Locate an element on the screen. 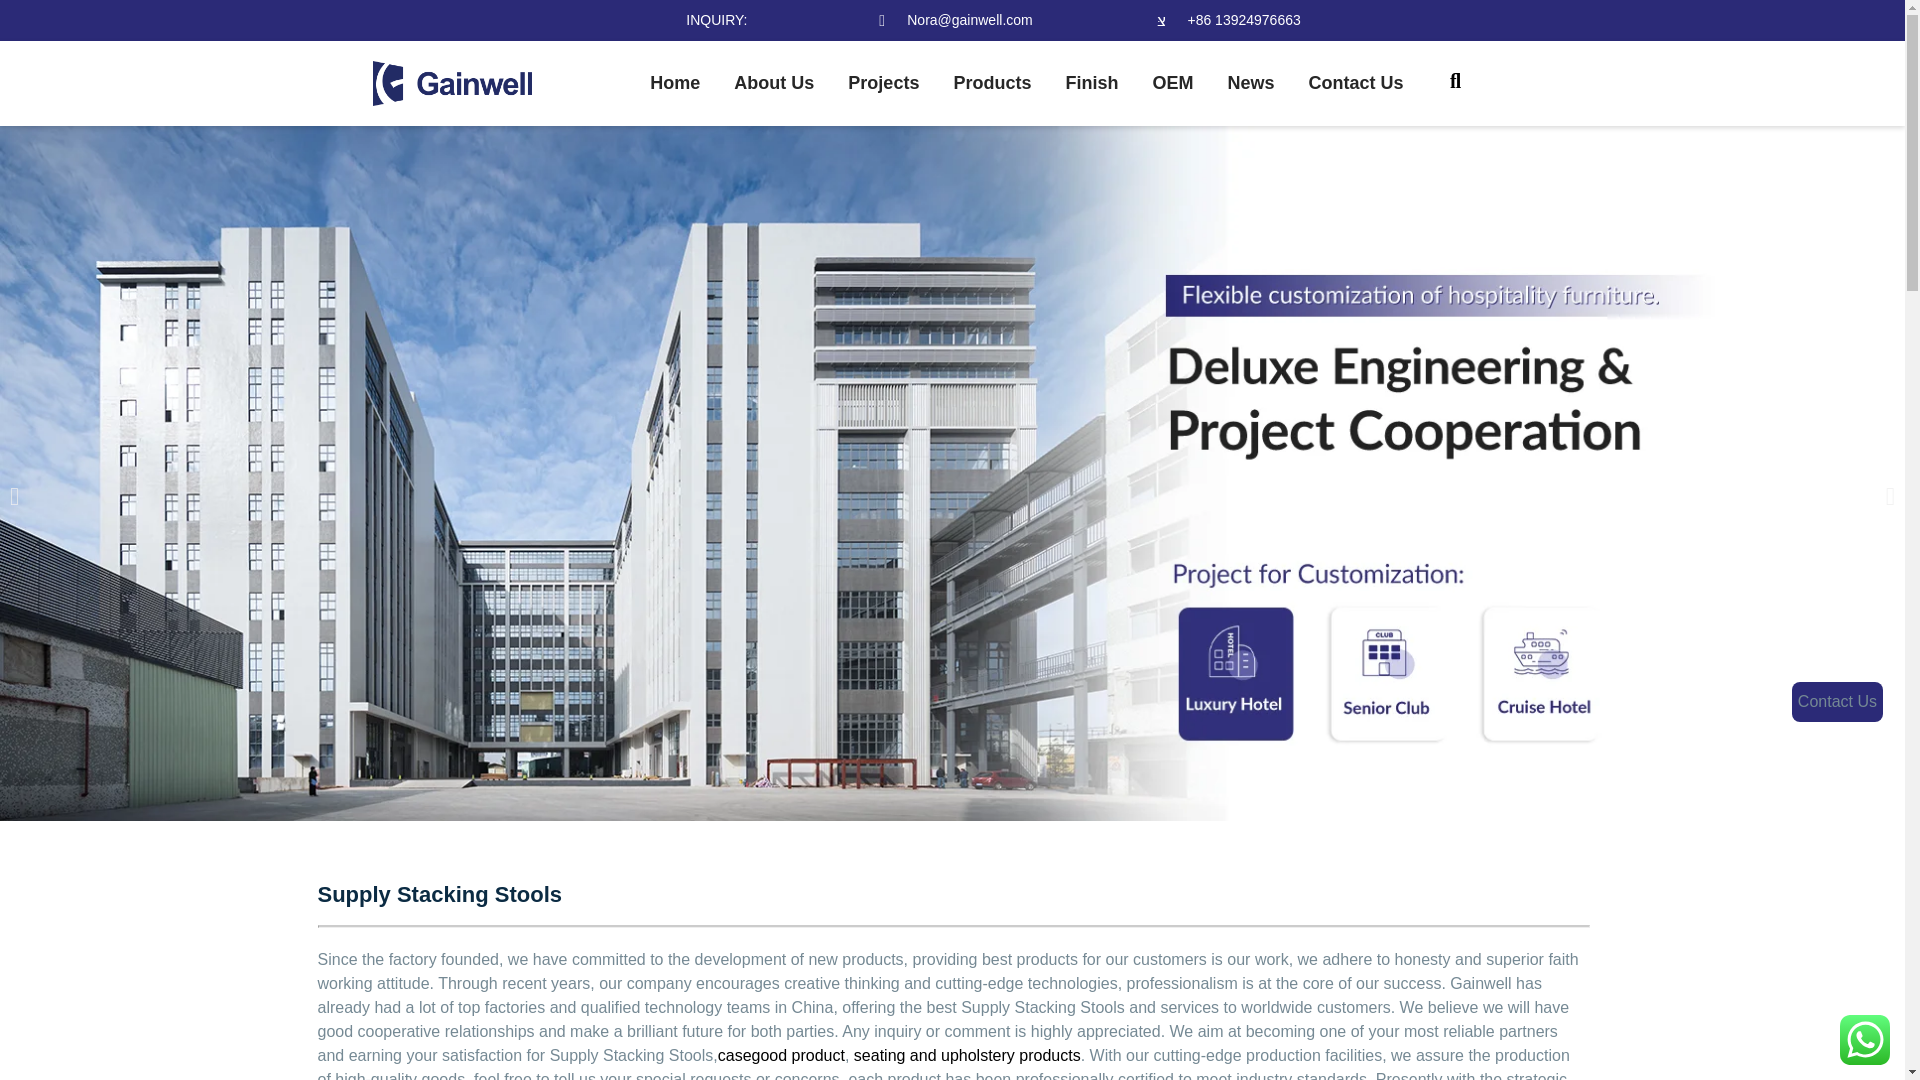 The image size is (1920, 1080). News is located at coordinates (1250, 84).